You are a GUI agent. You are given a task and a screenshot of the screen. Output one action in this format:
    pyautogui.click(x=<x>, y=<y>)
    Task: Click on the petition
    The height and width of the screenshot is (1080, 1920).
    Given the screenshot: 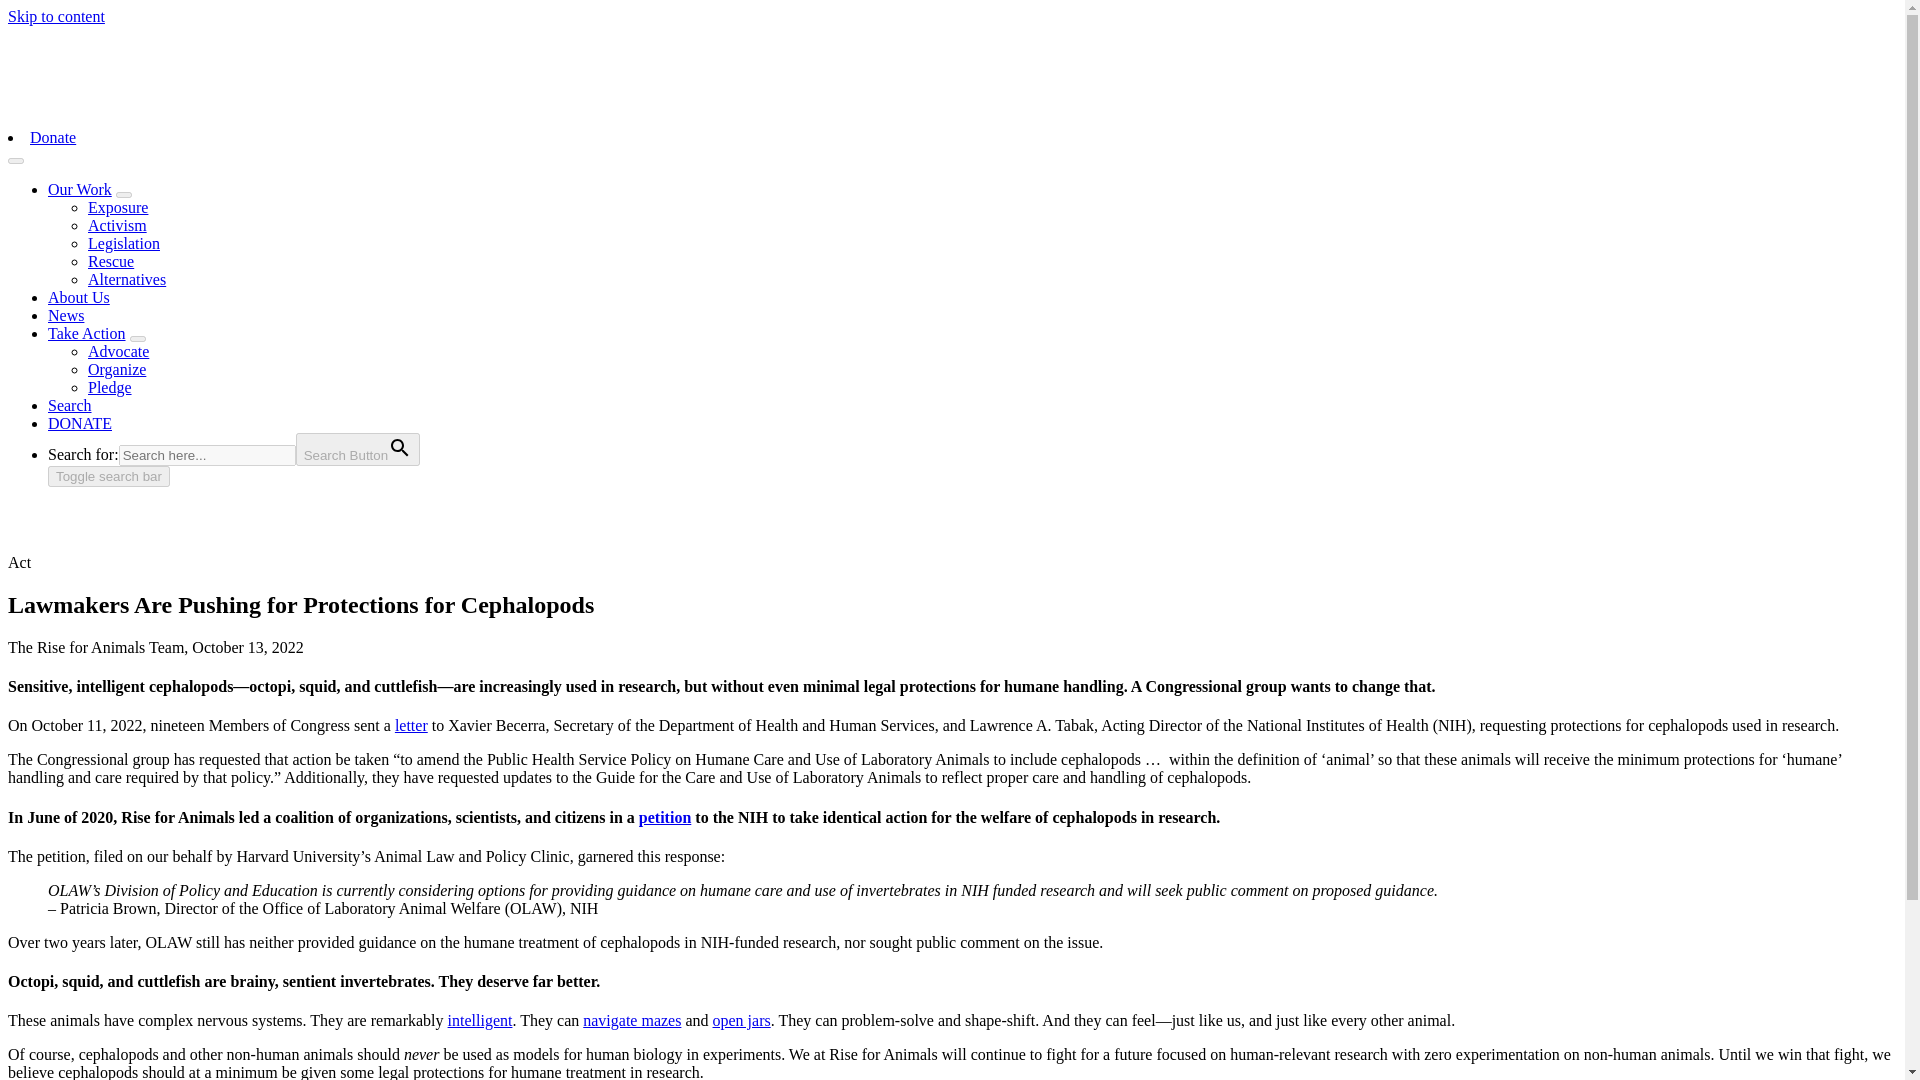 What is the action you would take?
    pyautogui.click(x=665, y=817)
    